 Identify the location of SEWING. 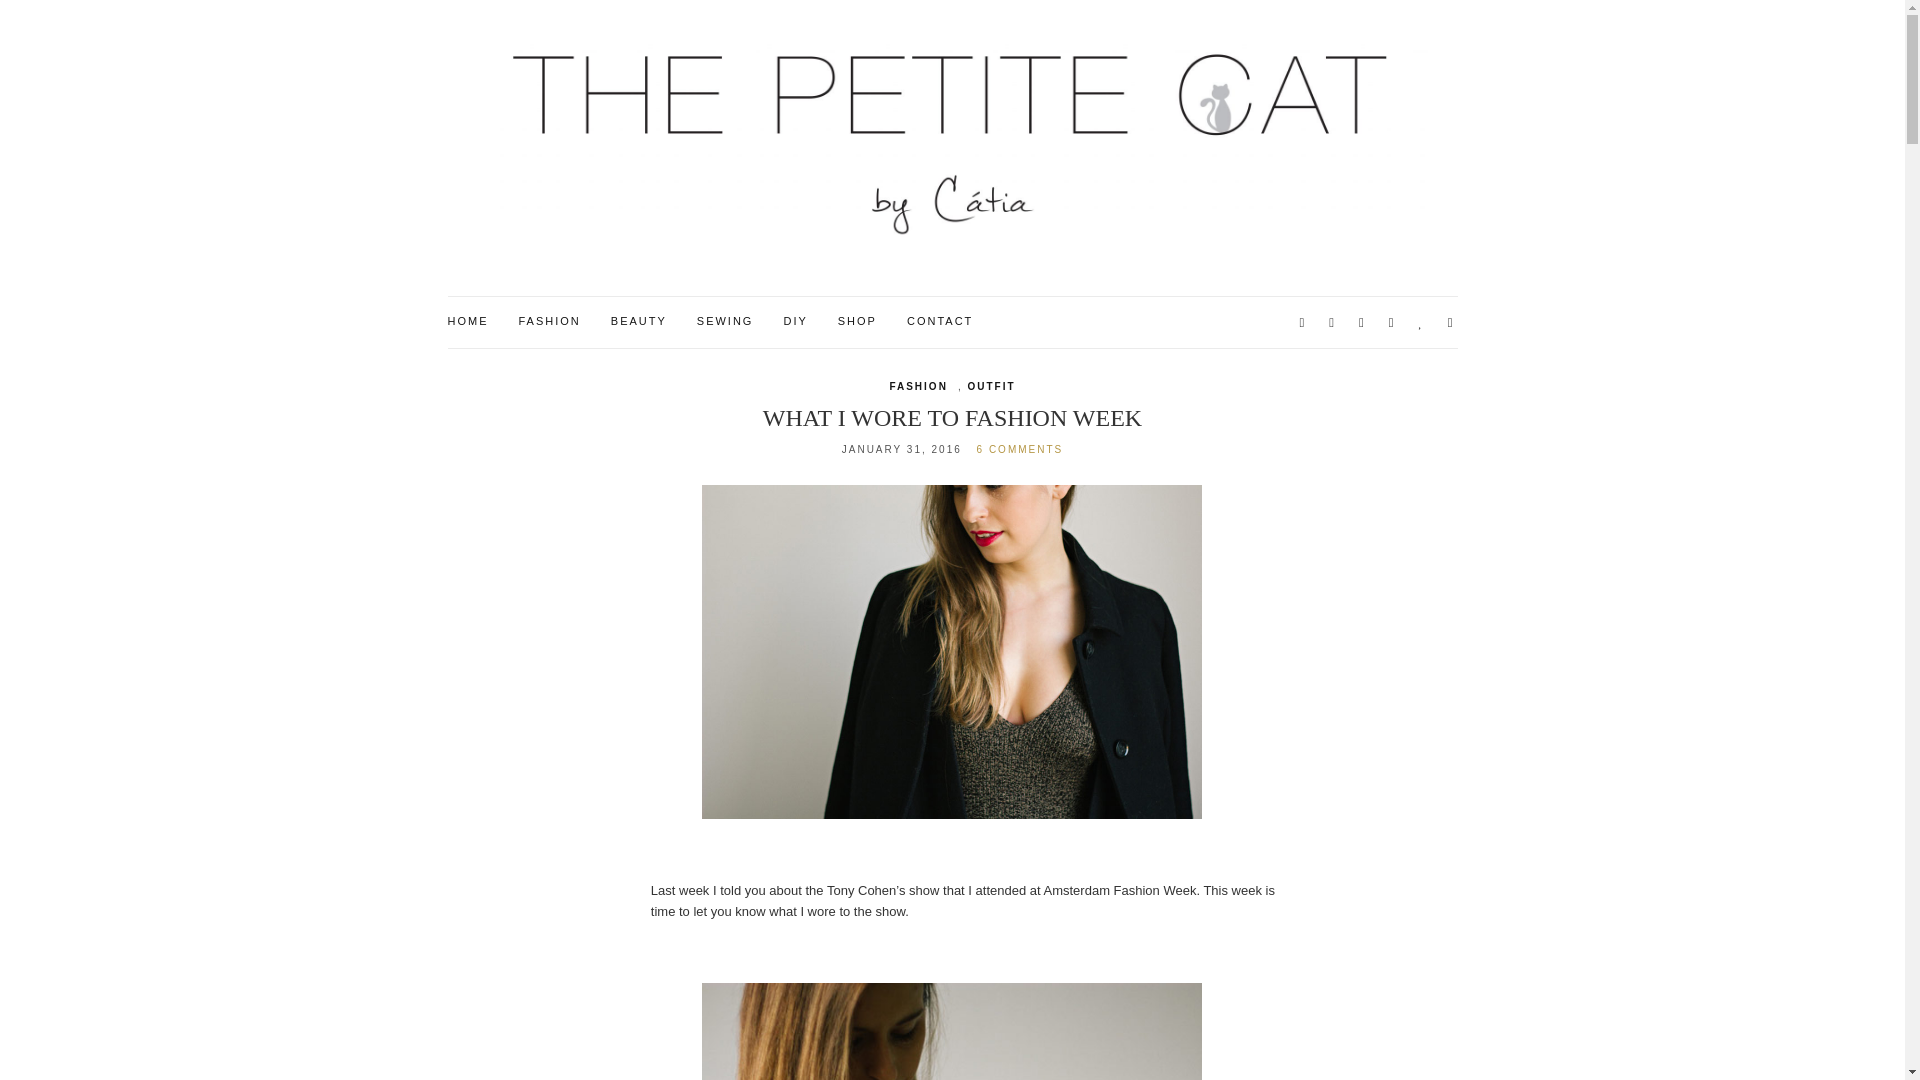
(725, 322).